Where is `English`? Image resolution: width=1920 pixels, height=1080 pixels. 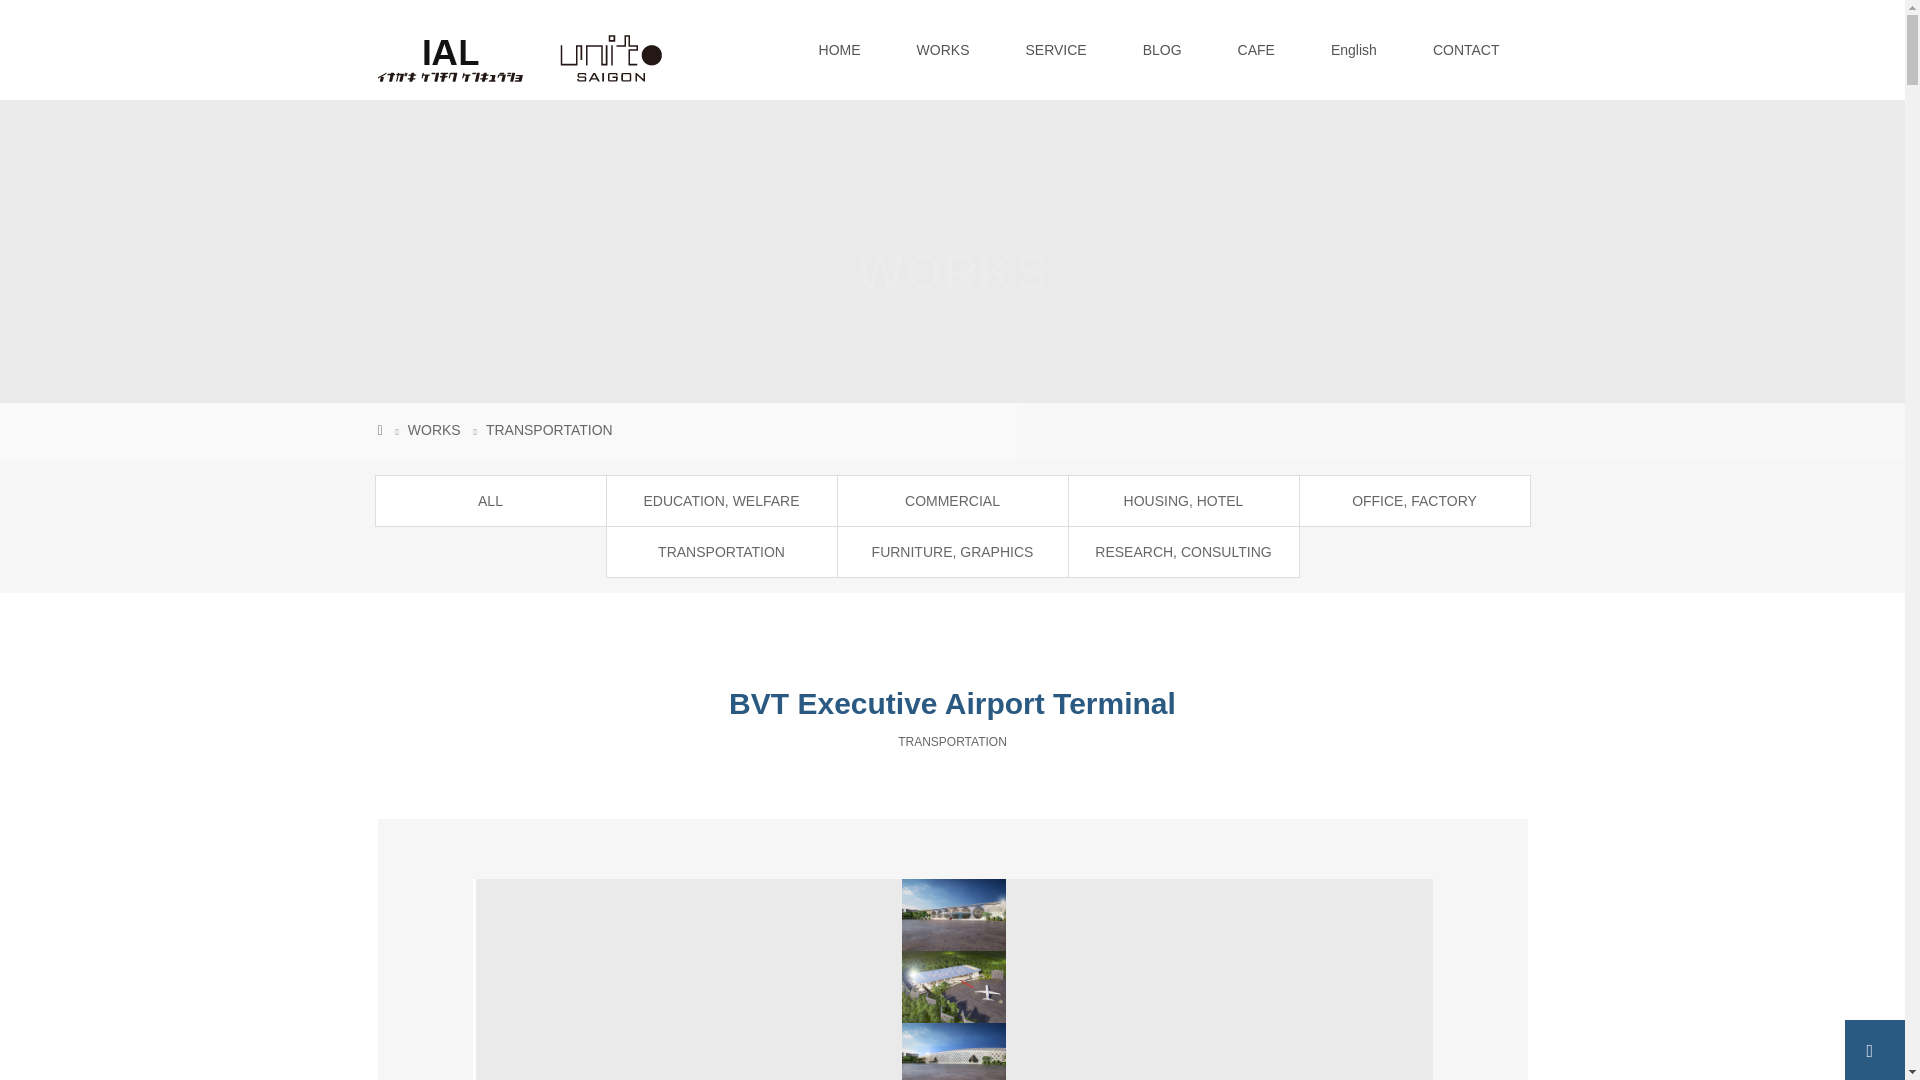 English is located at coordinates (1354, 50).